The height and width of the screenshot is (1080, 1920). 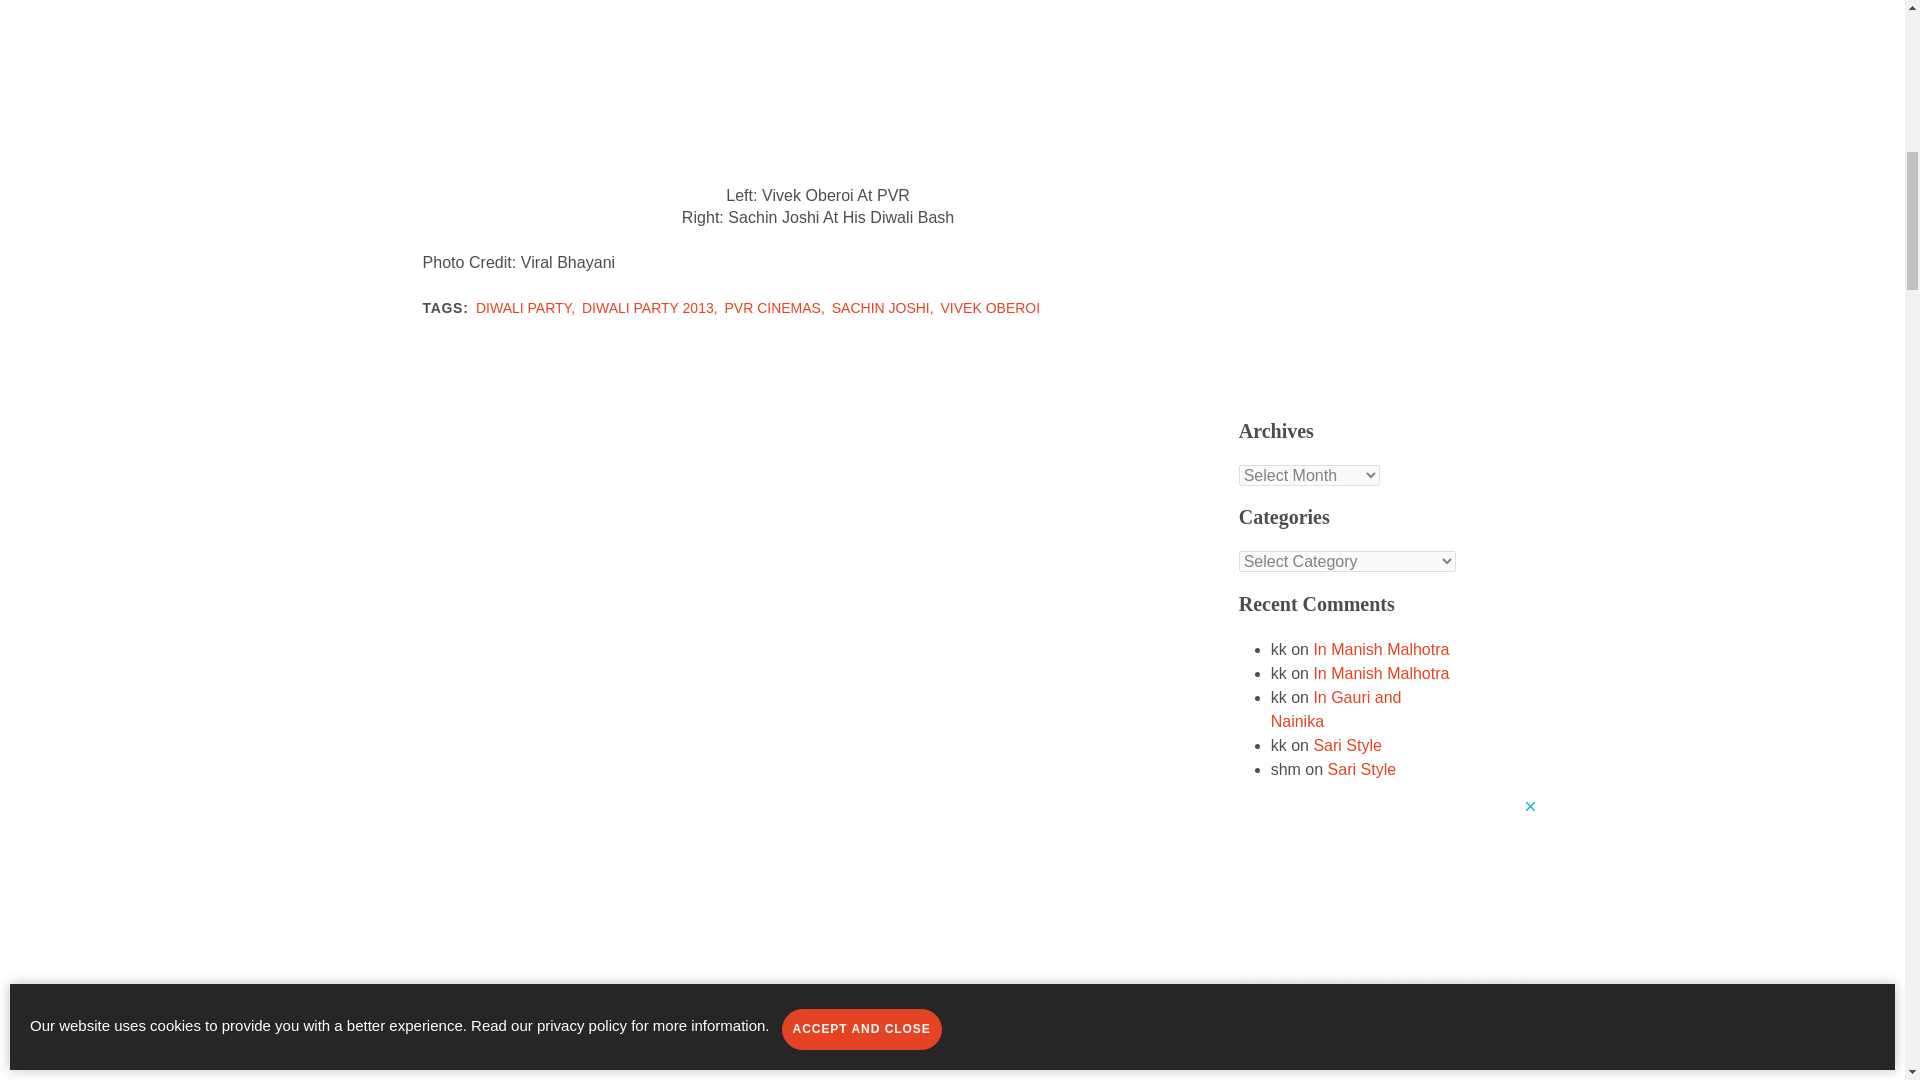 What do you see at coordinates (1381, 673) in the screenshot?
I see `In Manish Malhotra` at bounding box center [1381, 673].